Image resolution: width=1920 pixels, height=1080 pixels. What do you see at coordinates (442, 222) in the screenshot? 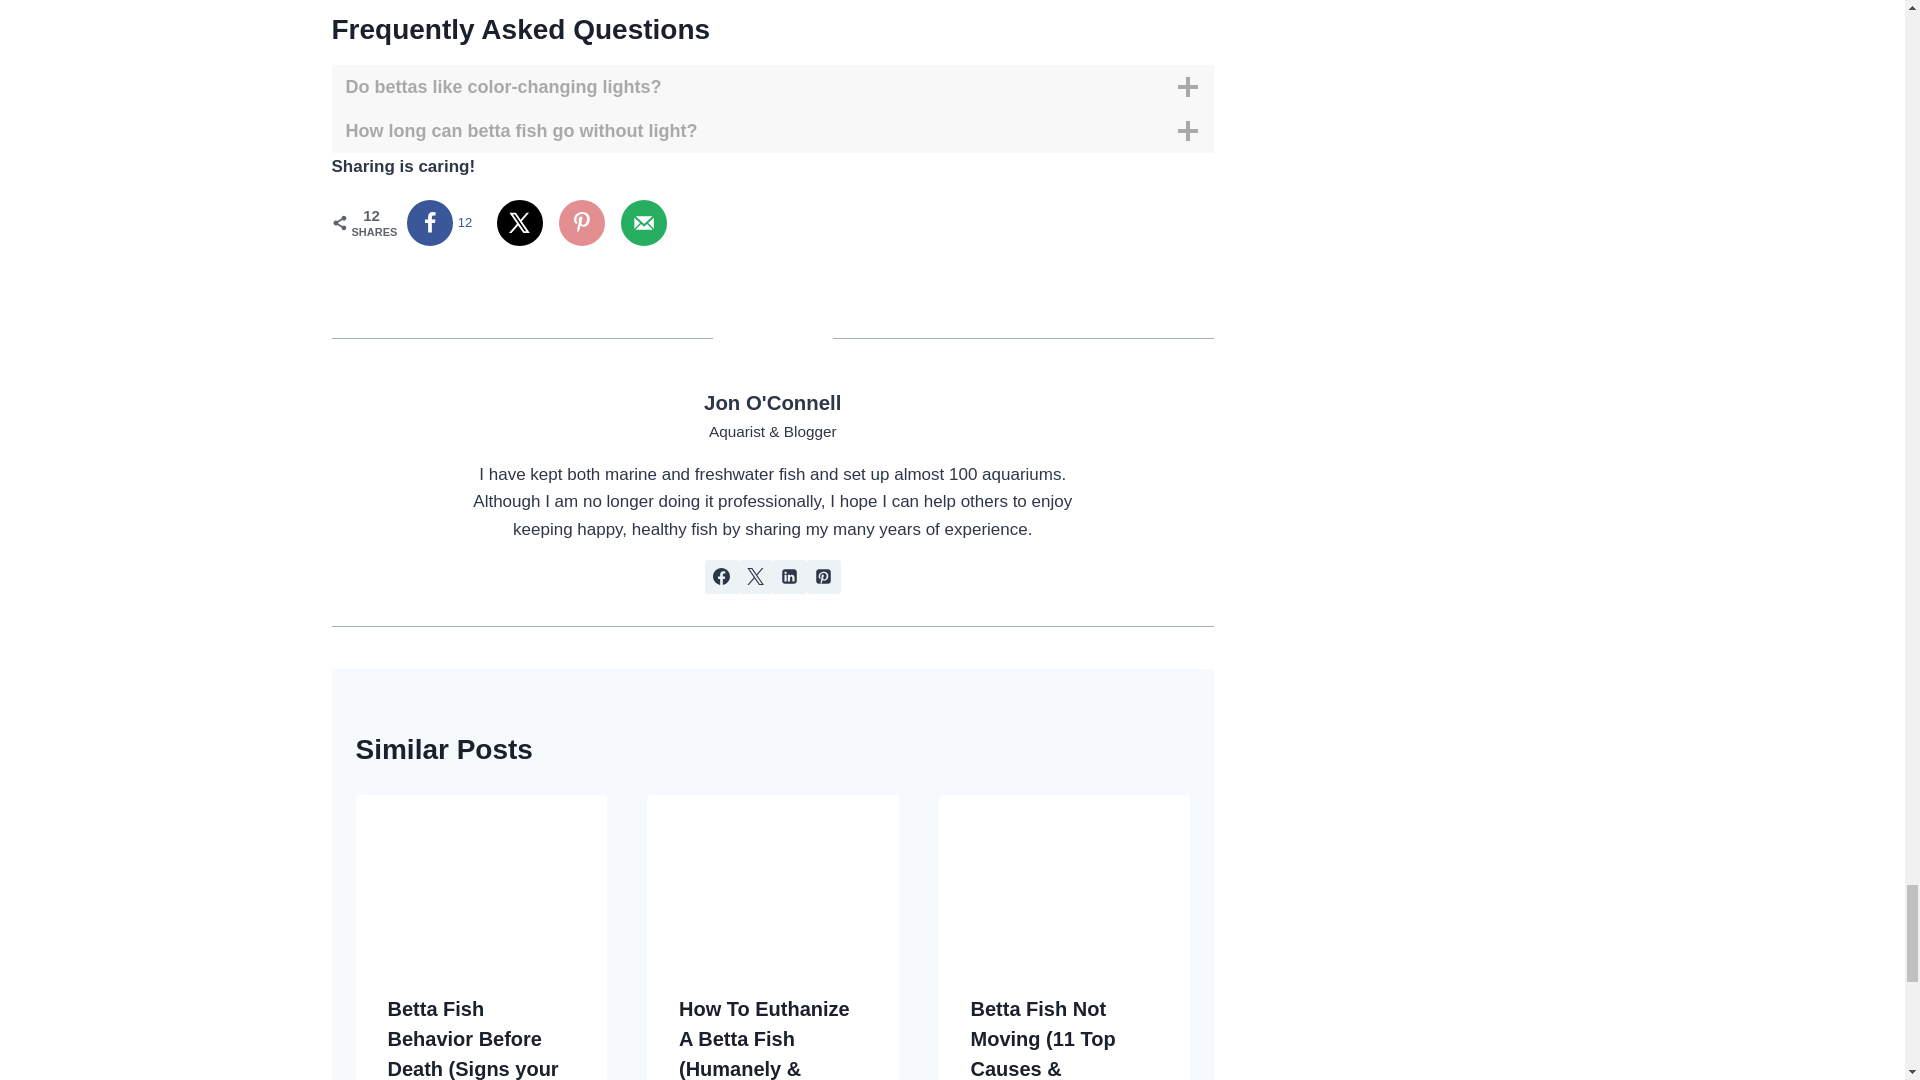
I see `Share on Facebook` at bounding box center [442, 222].